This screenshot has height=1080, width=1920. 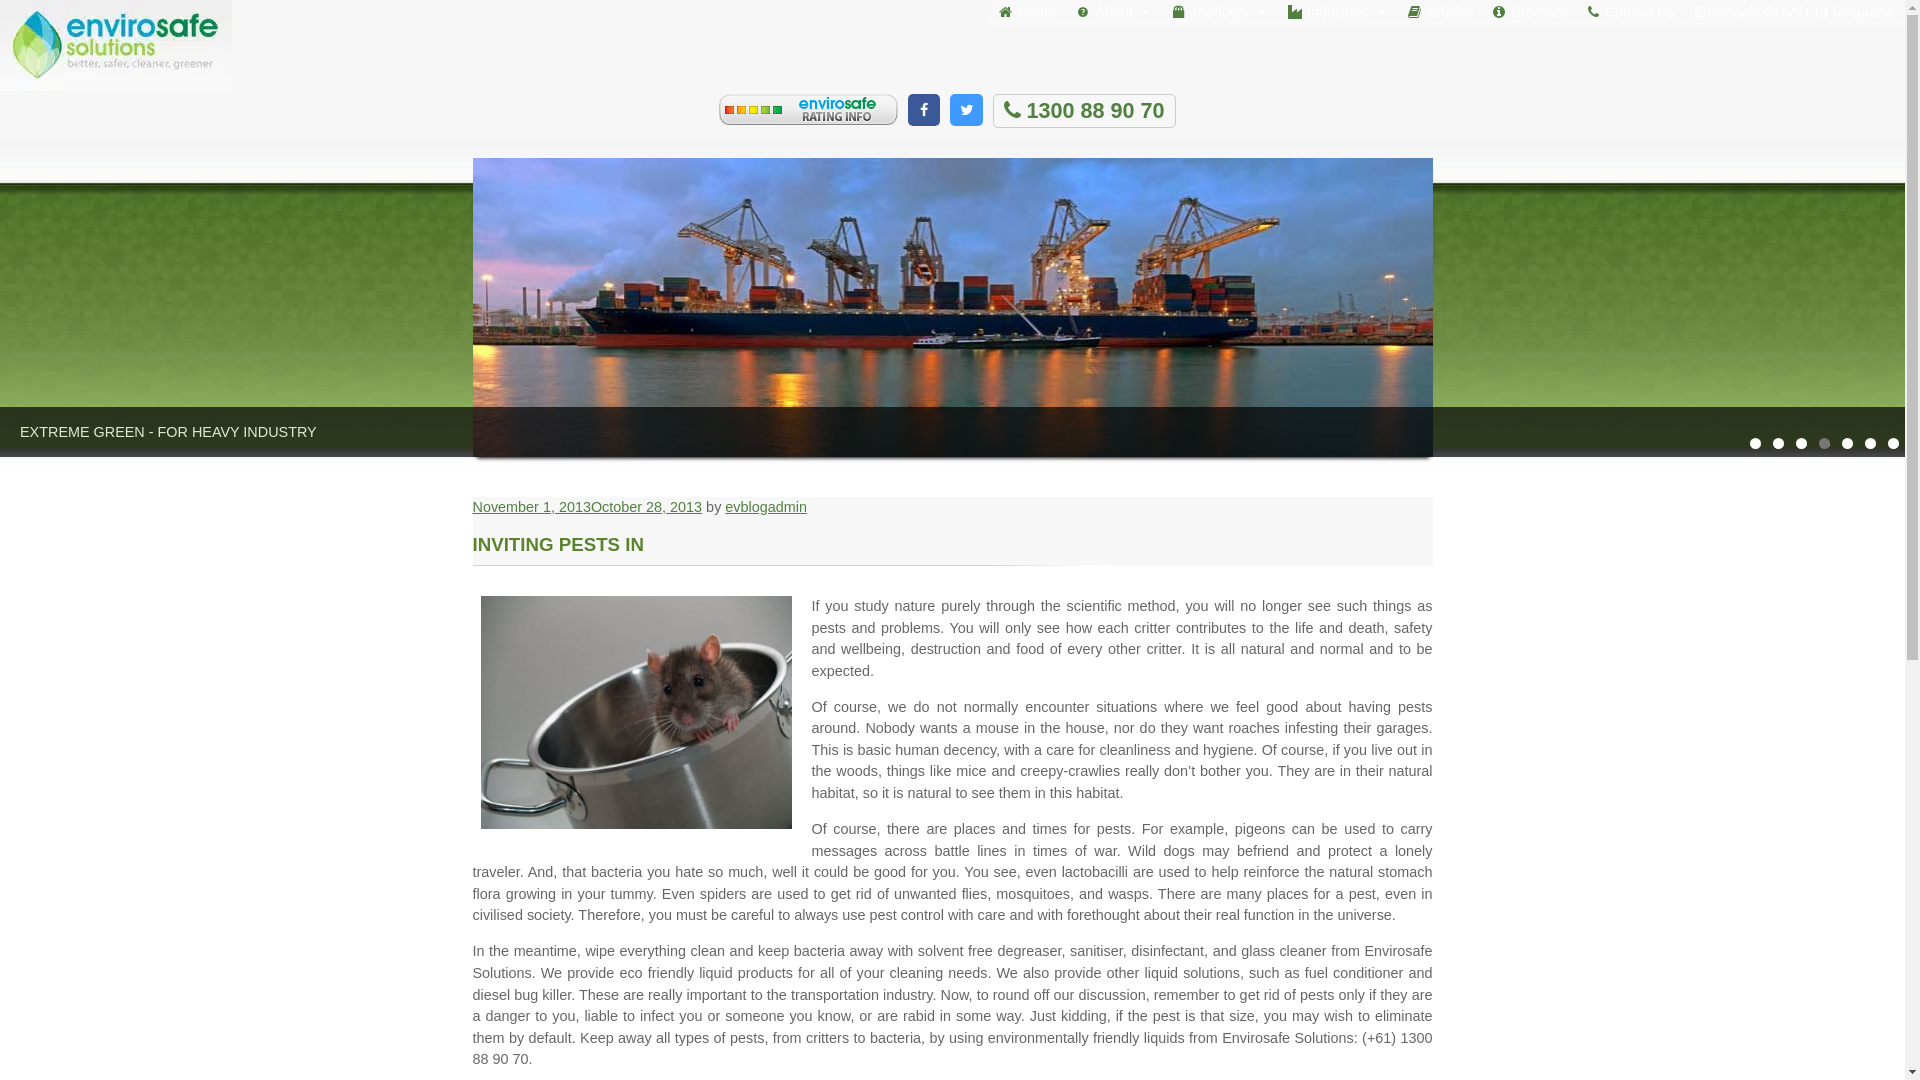 I want to click on Follow us on Facebook, so click(x=924, y=110).